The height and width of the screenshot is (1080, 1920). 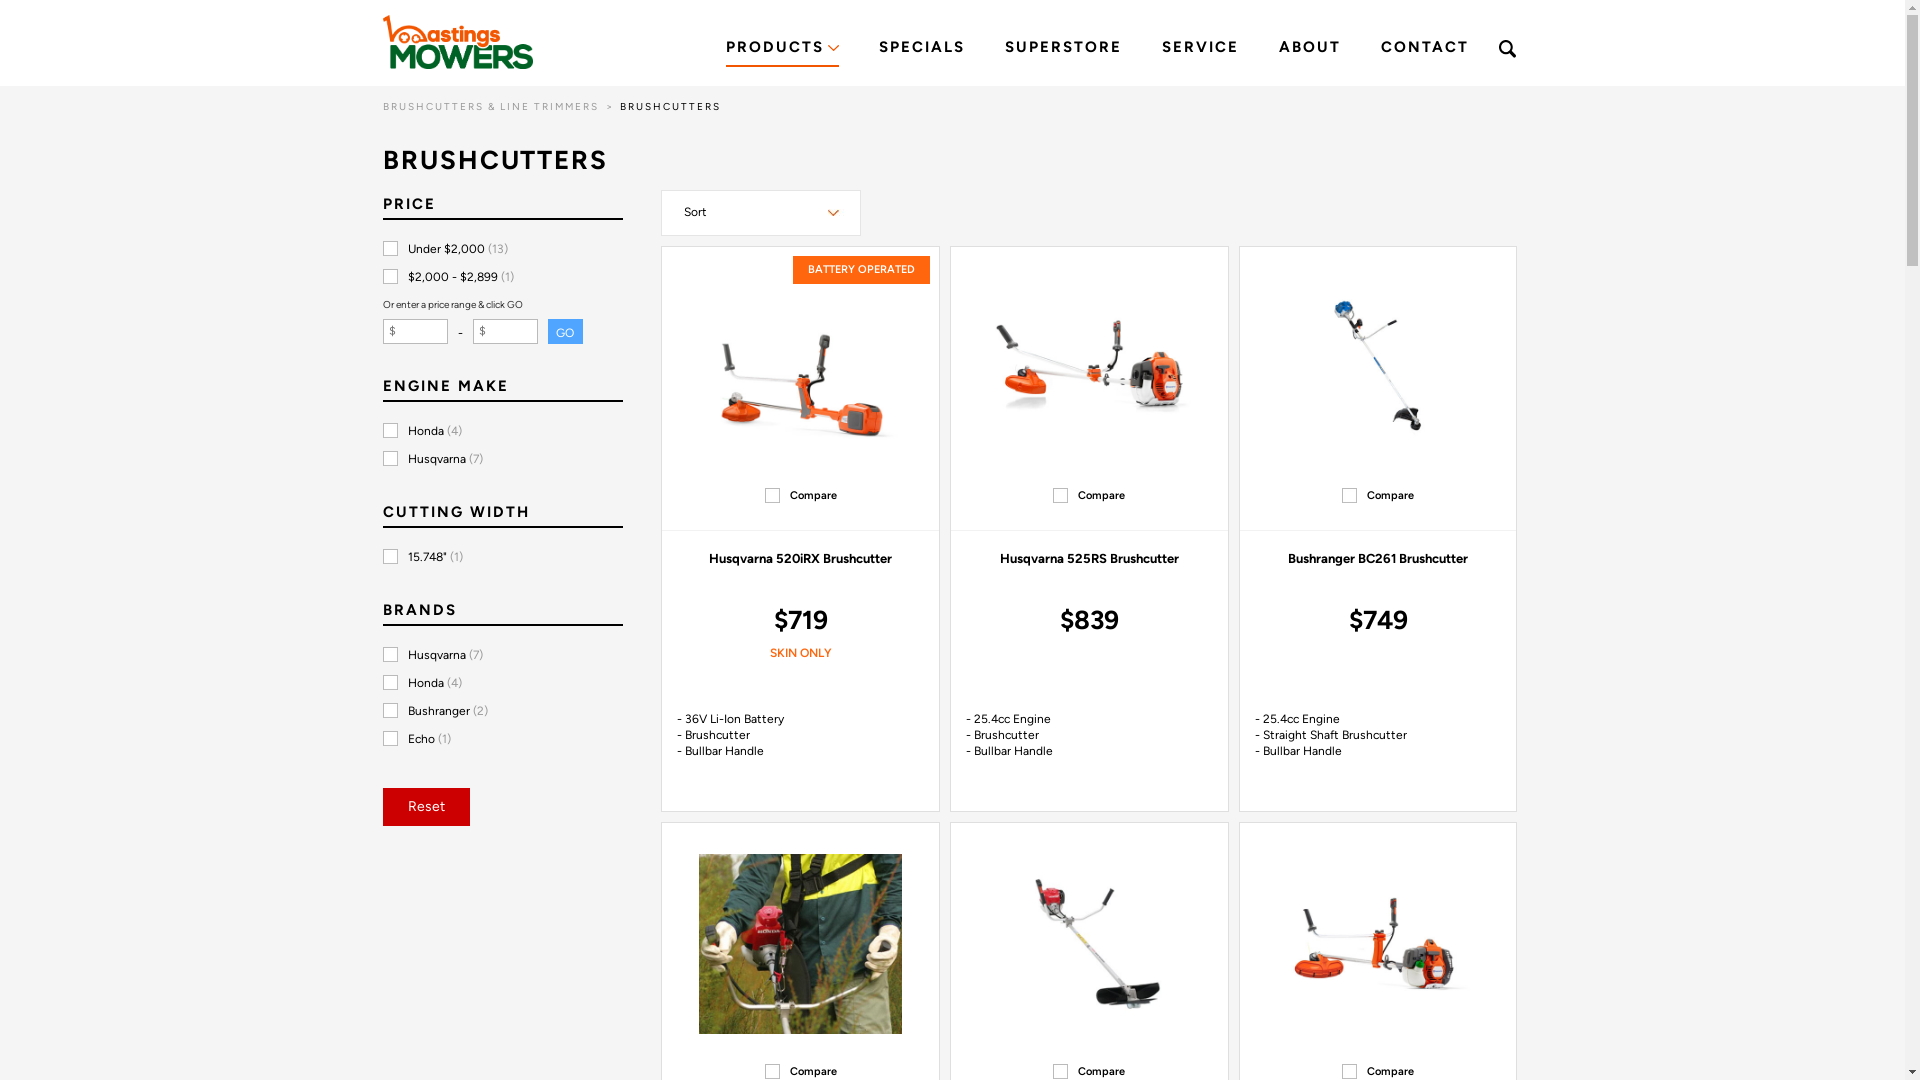 I want to click on SERVICE, so click(x=1200, y=51).